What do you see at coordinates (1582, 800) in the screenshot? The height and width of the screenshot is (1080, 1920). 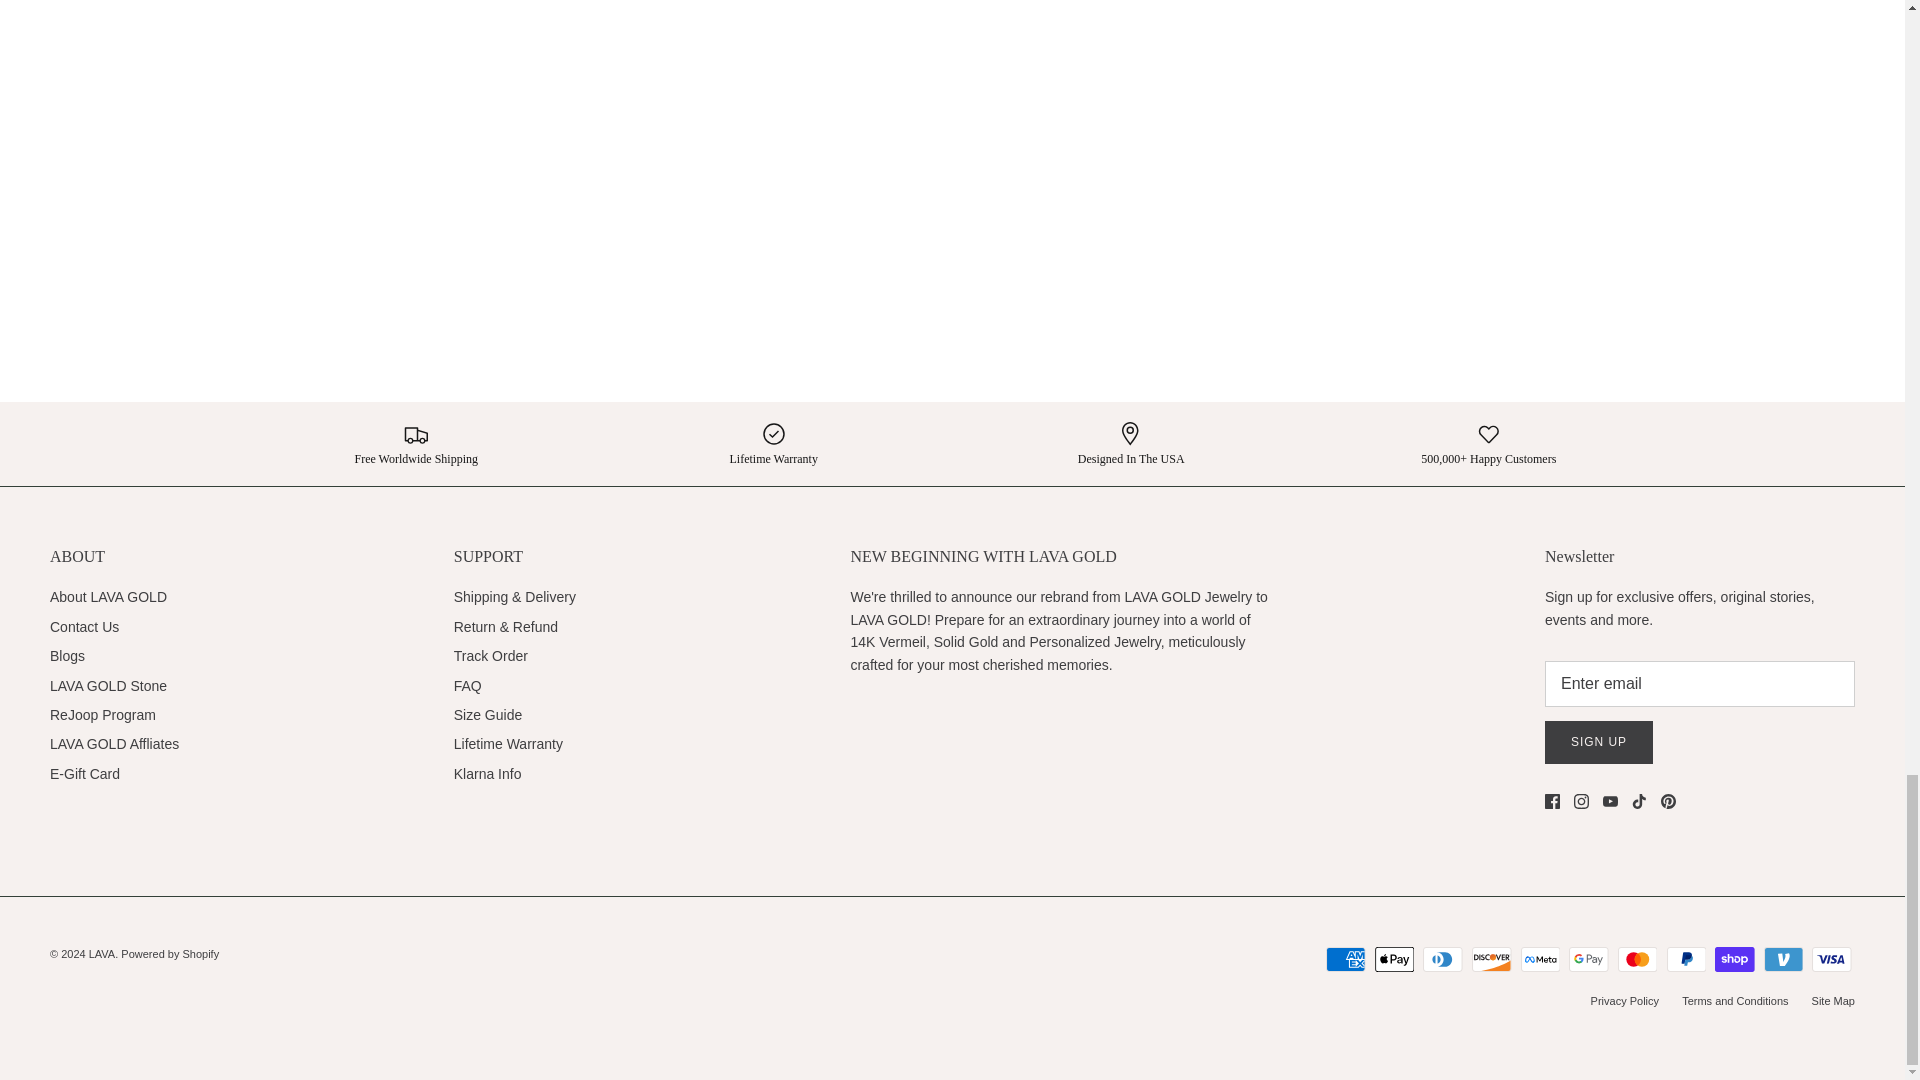 I see `Instagram` at bounding box center [1582, 800].